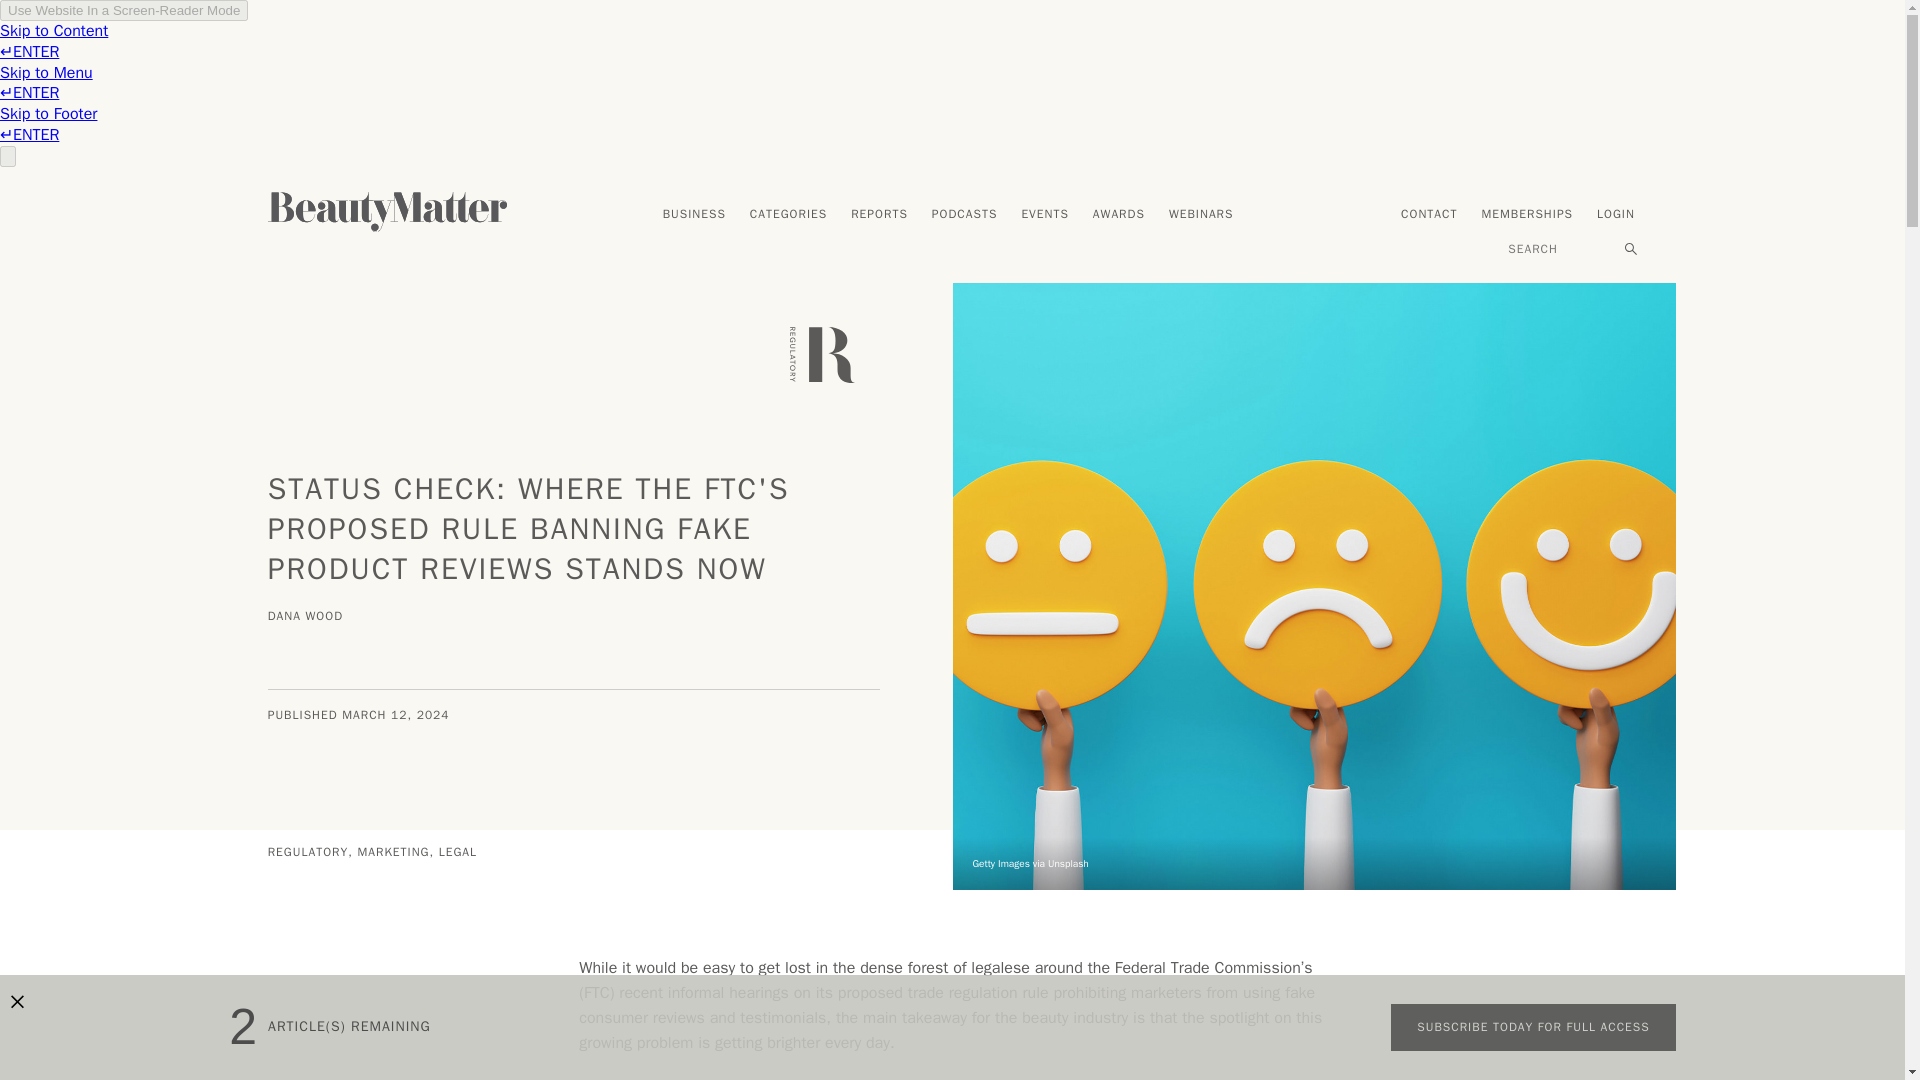 The height and width of the screenshot is (1080, 1920). I want to click on BUSINESS, so click(694, 215).